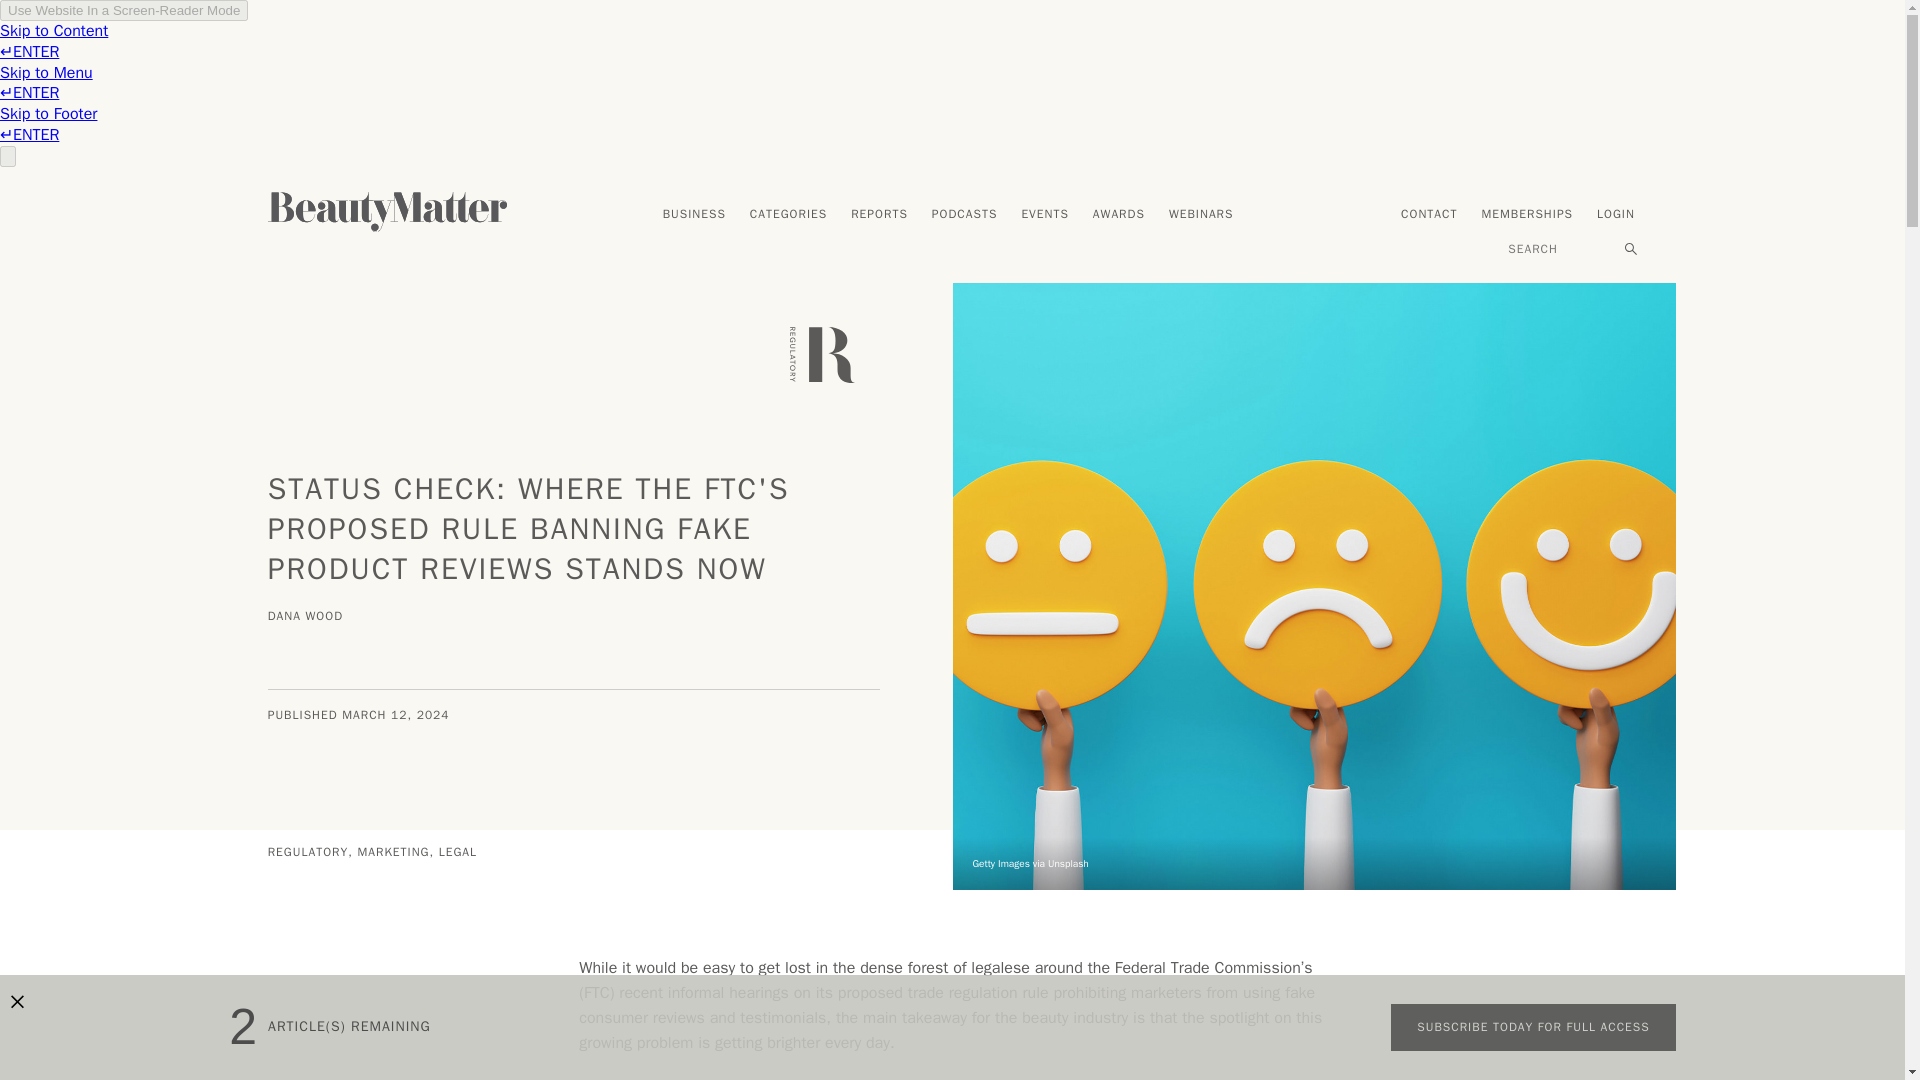 The height and width of the screenshot is (1080, 1920). I want to click on BUSINESS, so click(694, 215).